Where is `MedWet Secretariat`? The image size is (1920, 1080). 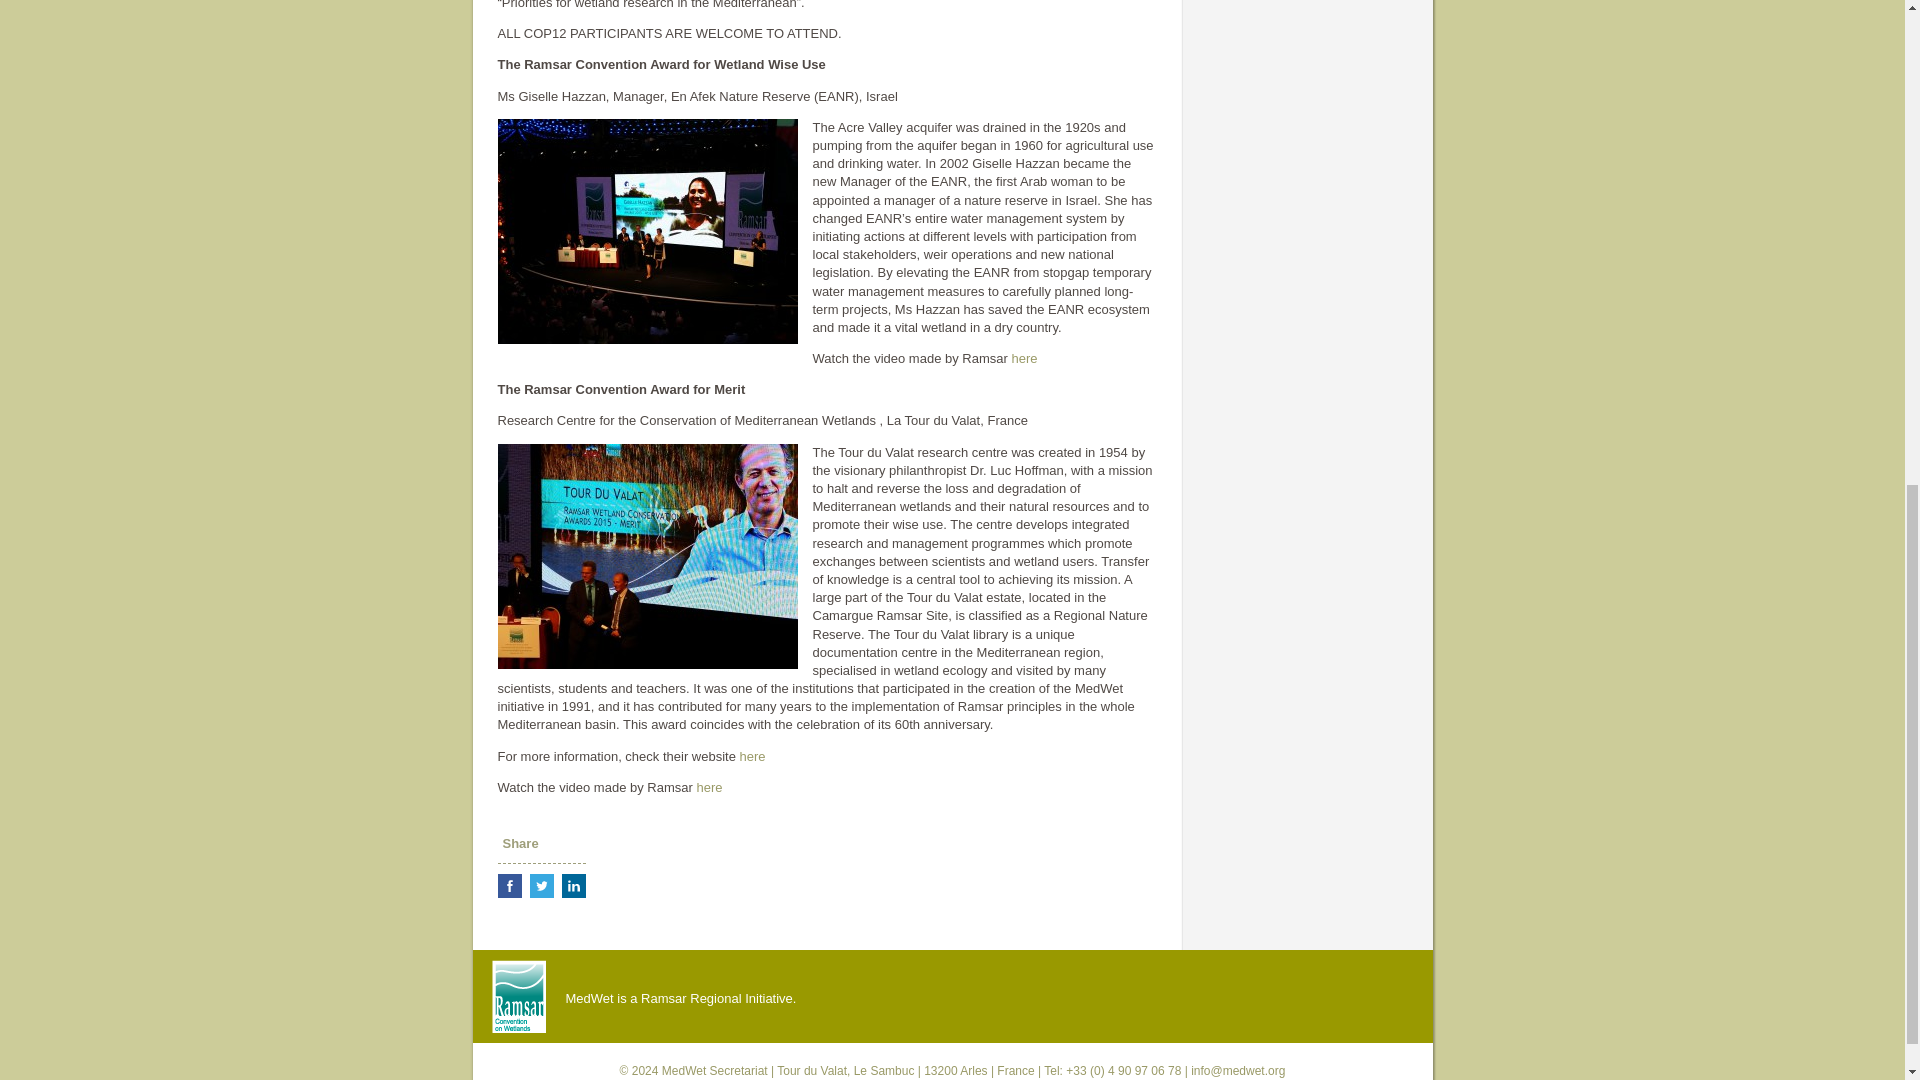 MedWet Secretariat is located at coordinates (715, 1070).